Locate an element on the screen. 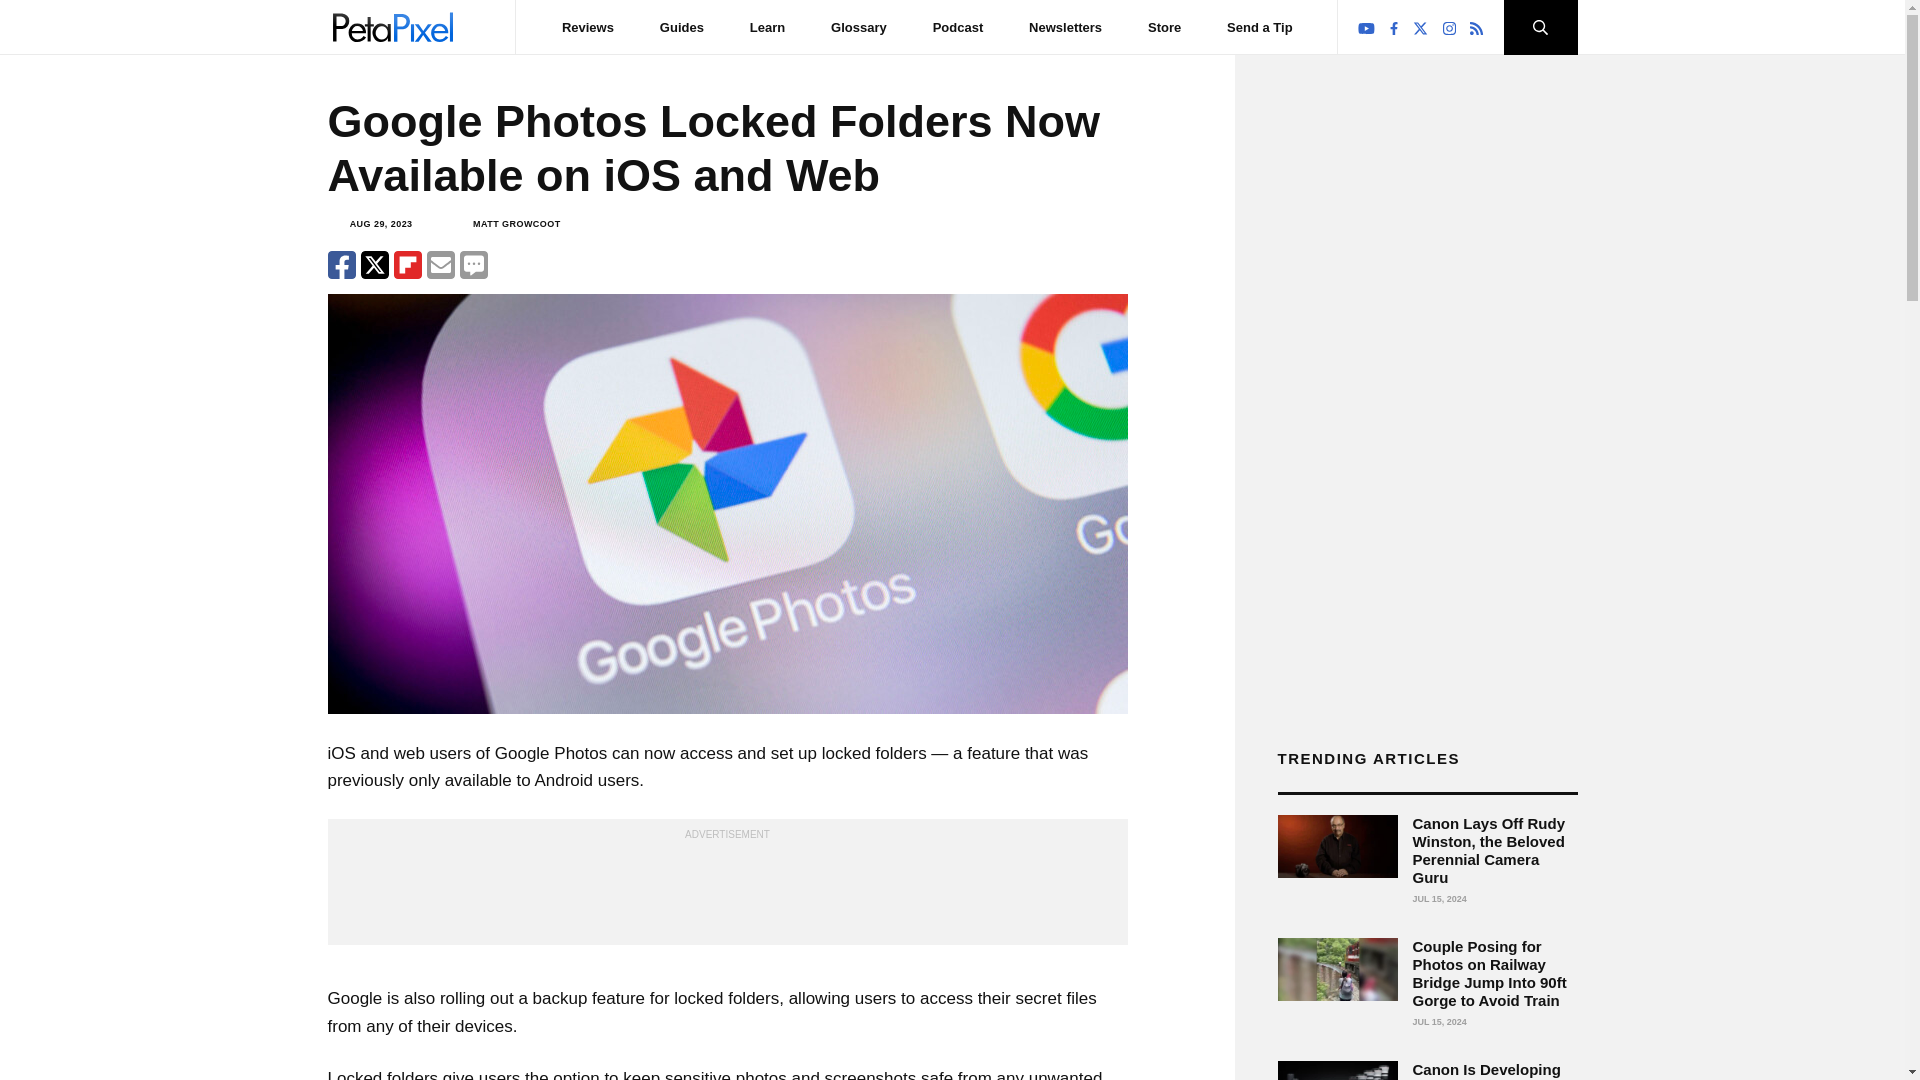  Share on facebook is located at coordinates (342, 264).